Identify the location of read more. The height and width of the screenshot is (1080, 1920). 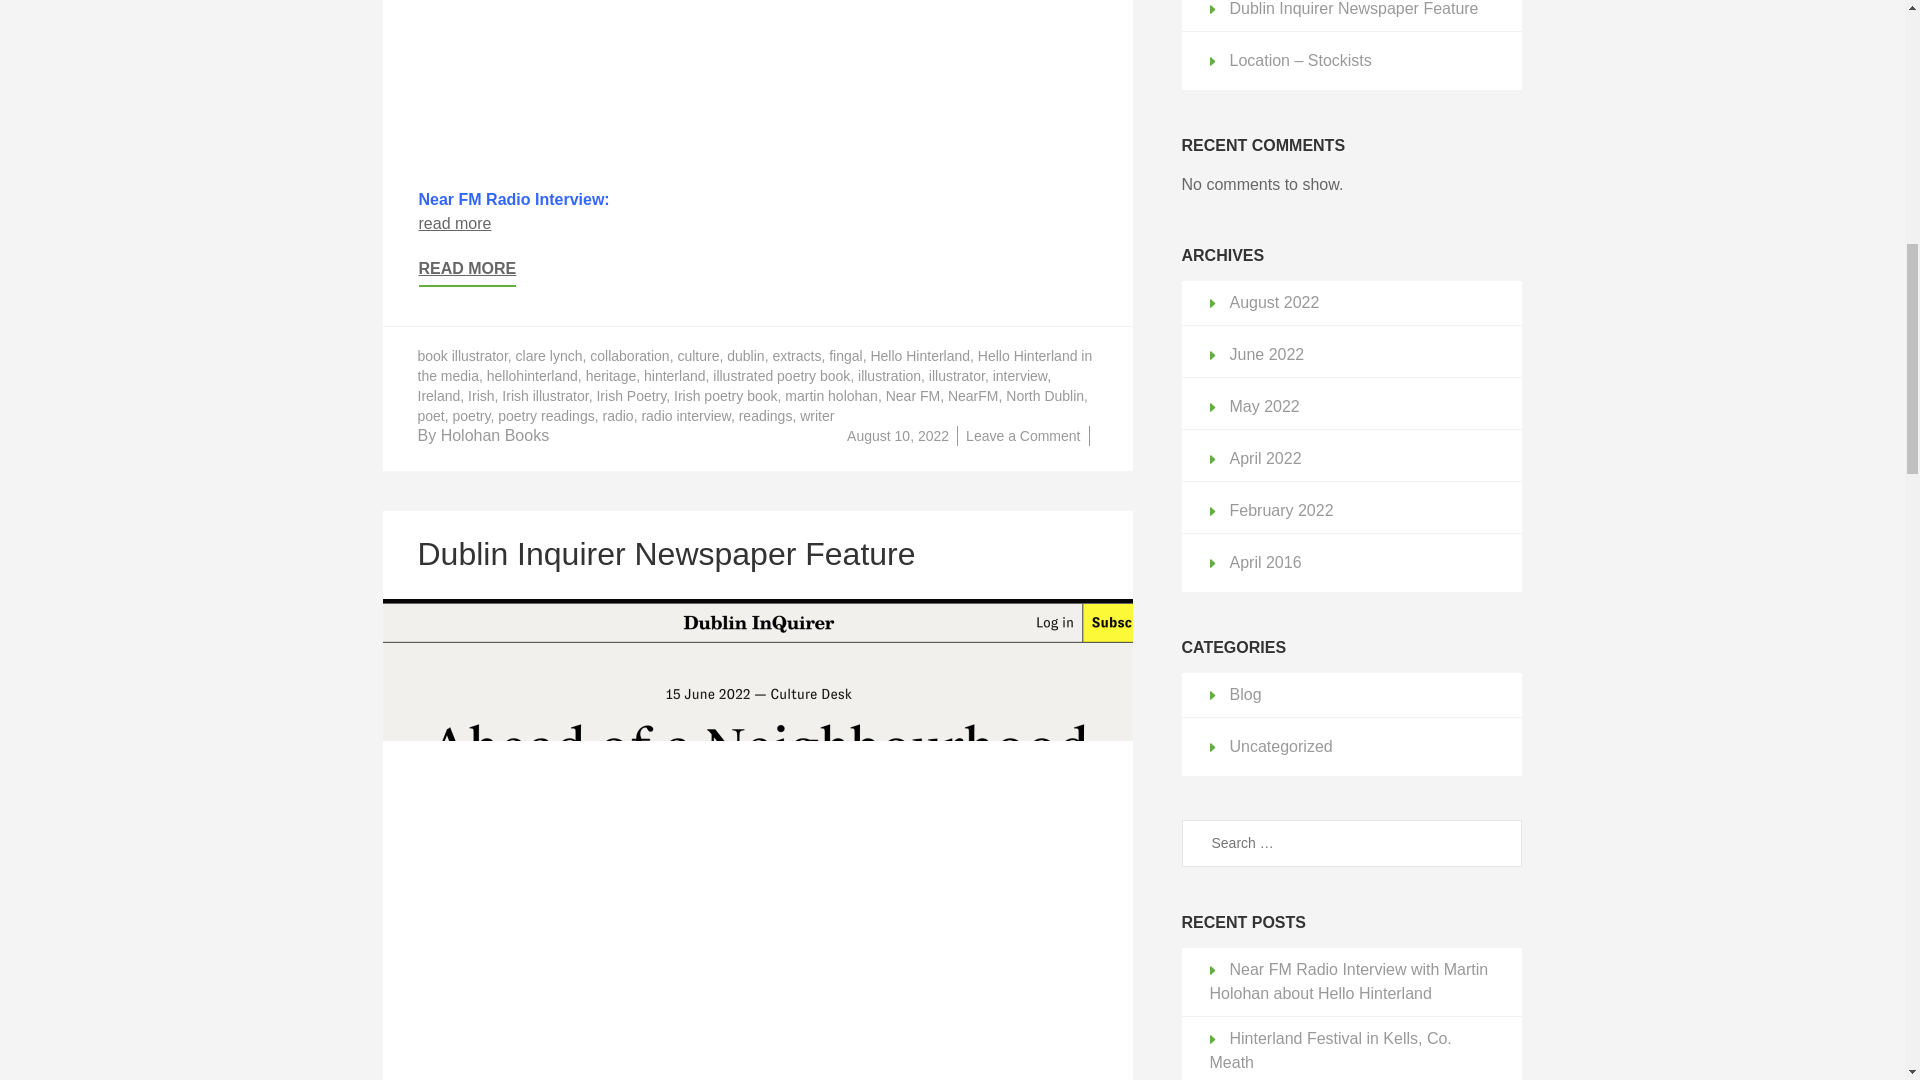
(454, 223).